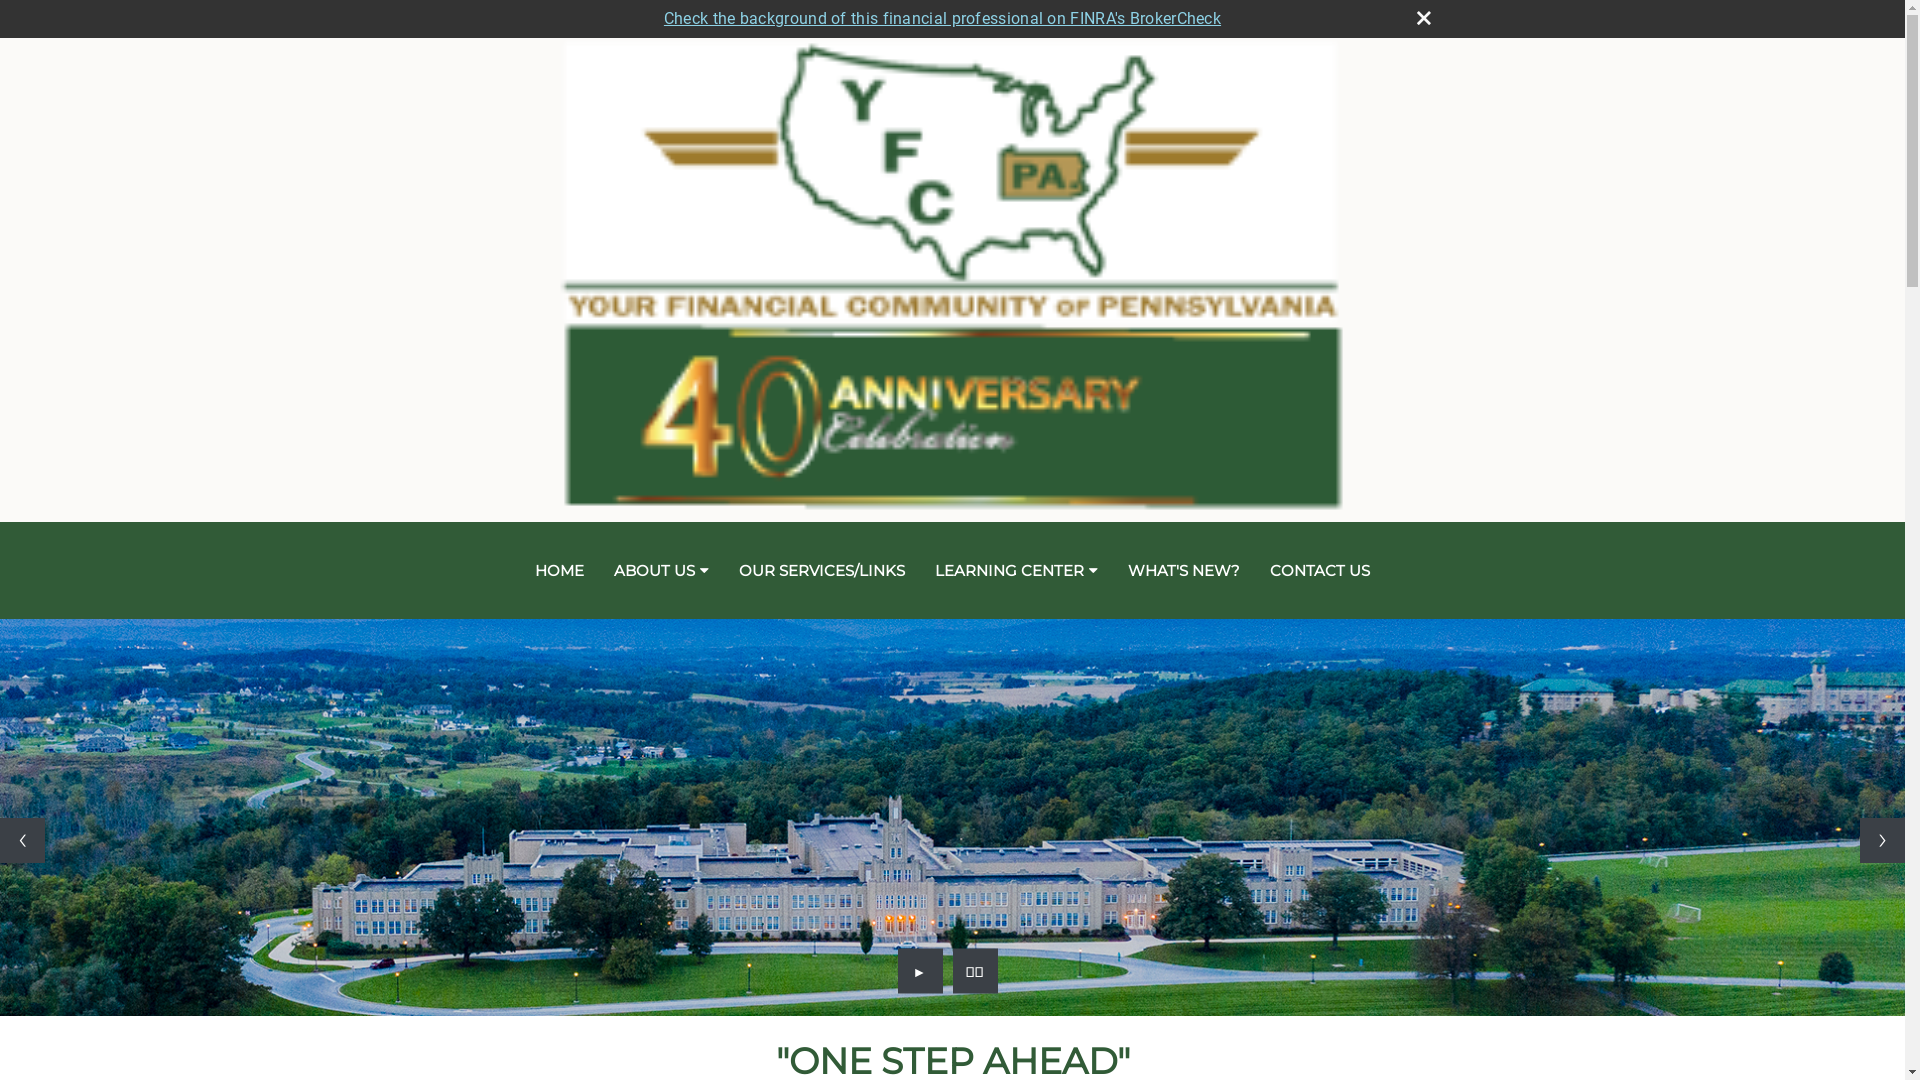  Describe the element at coordinates (1320, 571) in the screenshot. I see `CONTACT US` at that location.